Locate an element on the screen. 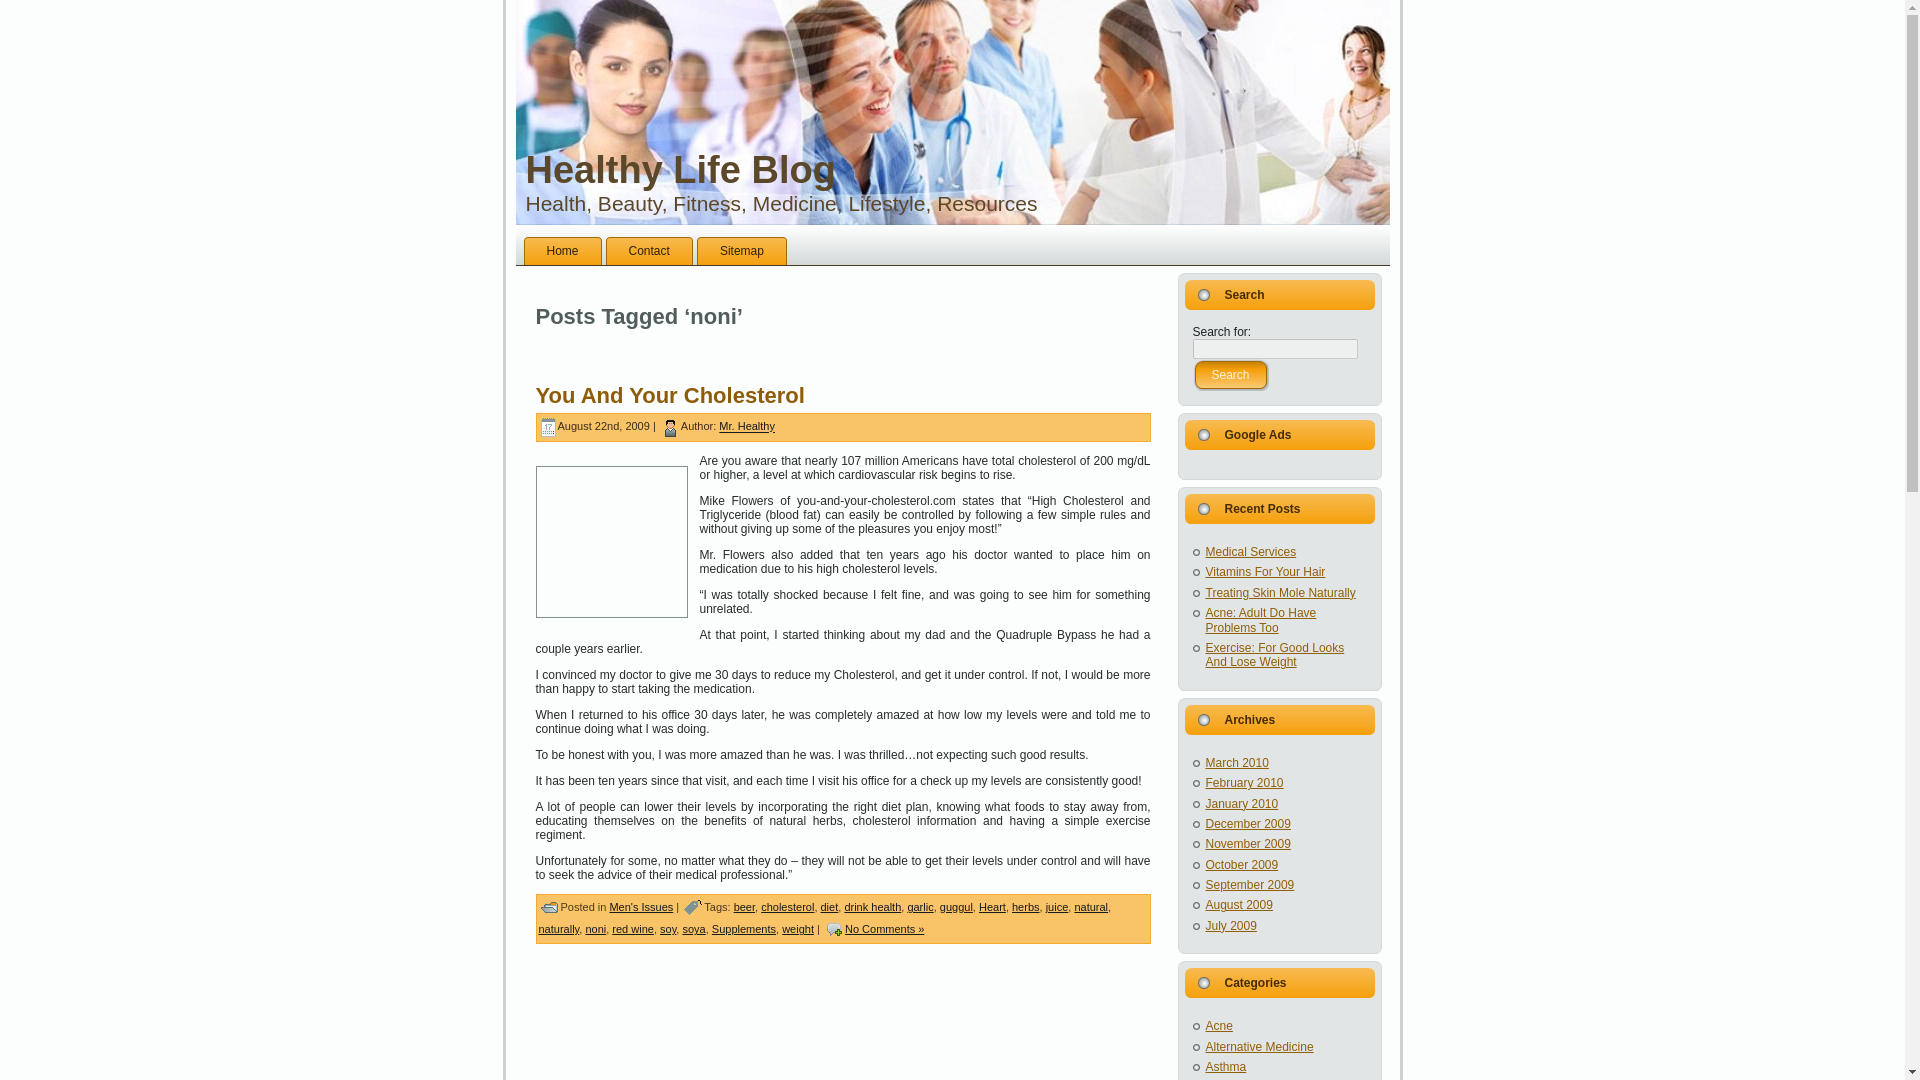 The height and width of the screenshot is (1080, 1920). diet is located at coordinates (828, 906).